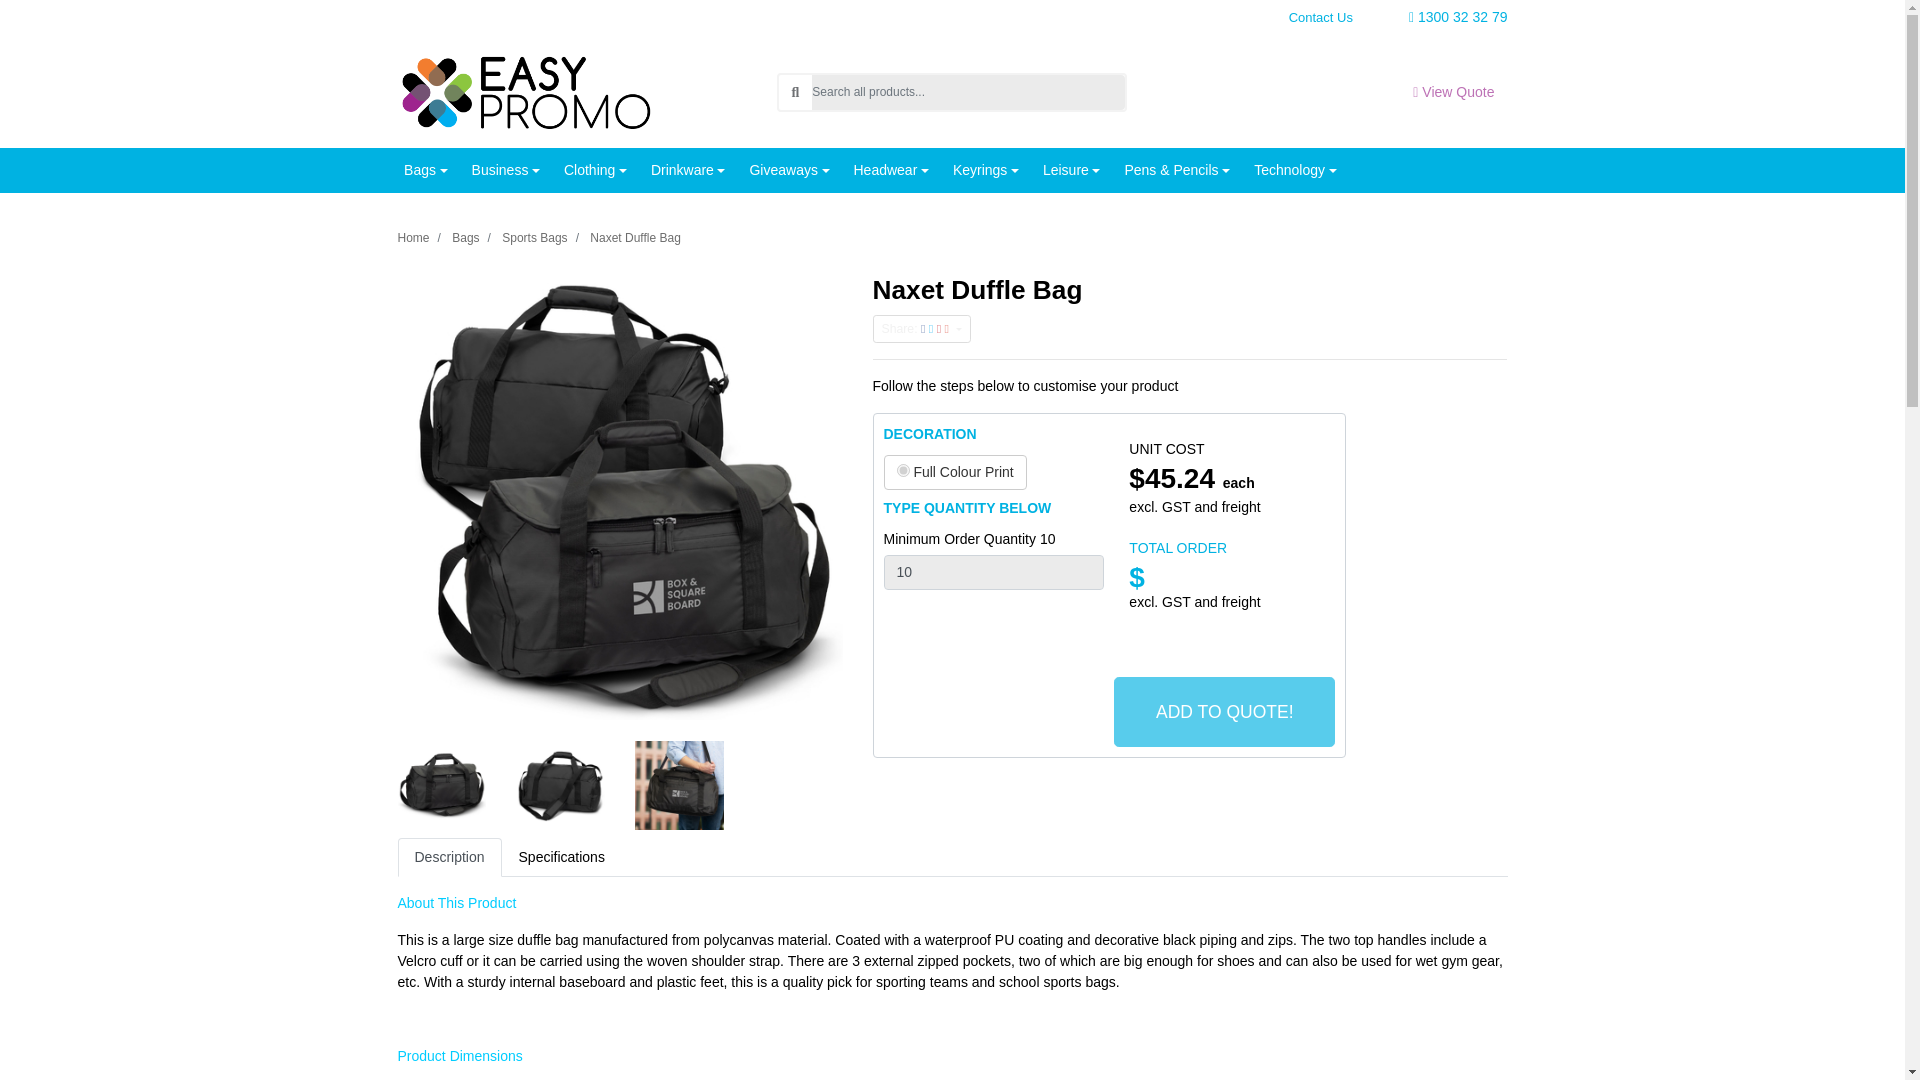  I want to click on 1300 32 32 79, so click(1434, 17).